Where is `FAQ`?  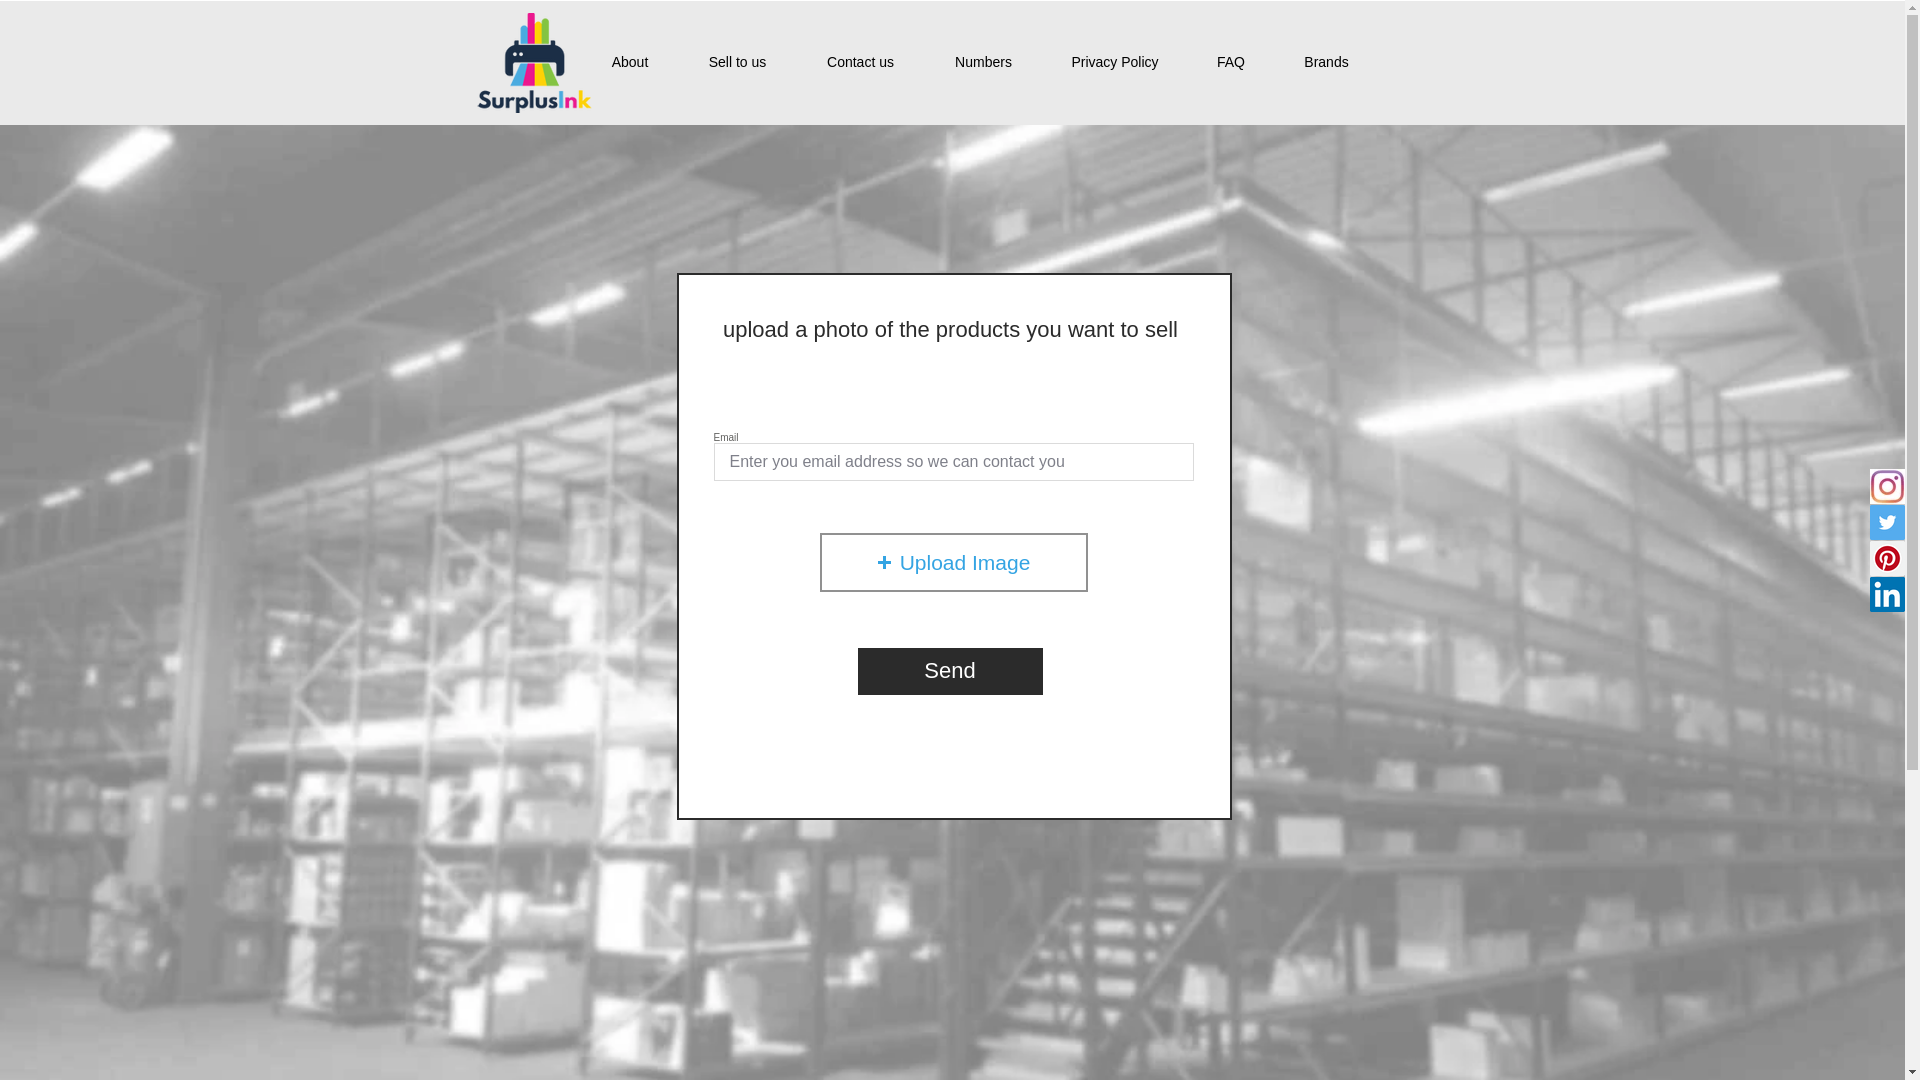
FAQ is located at coordinates (1231, 62).